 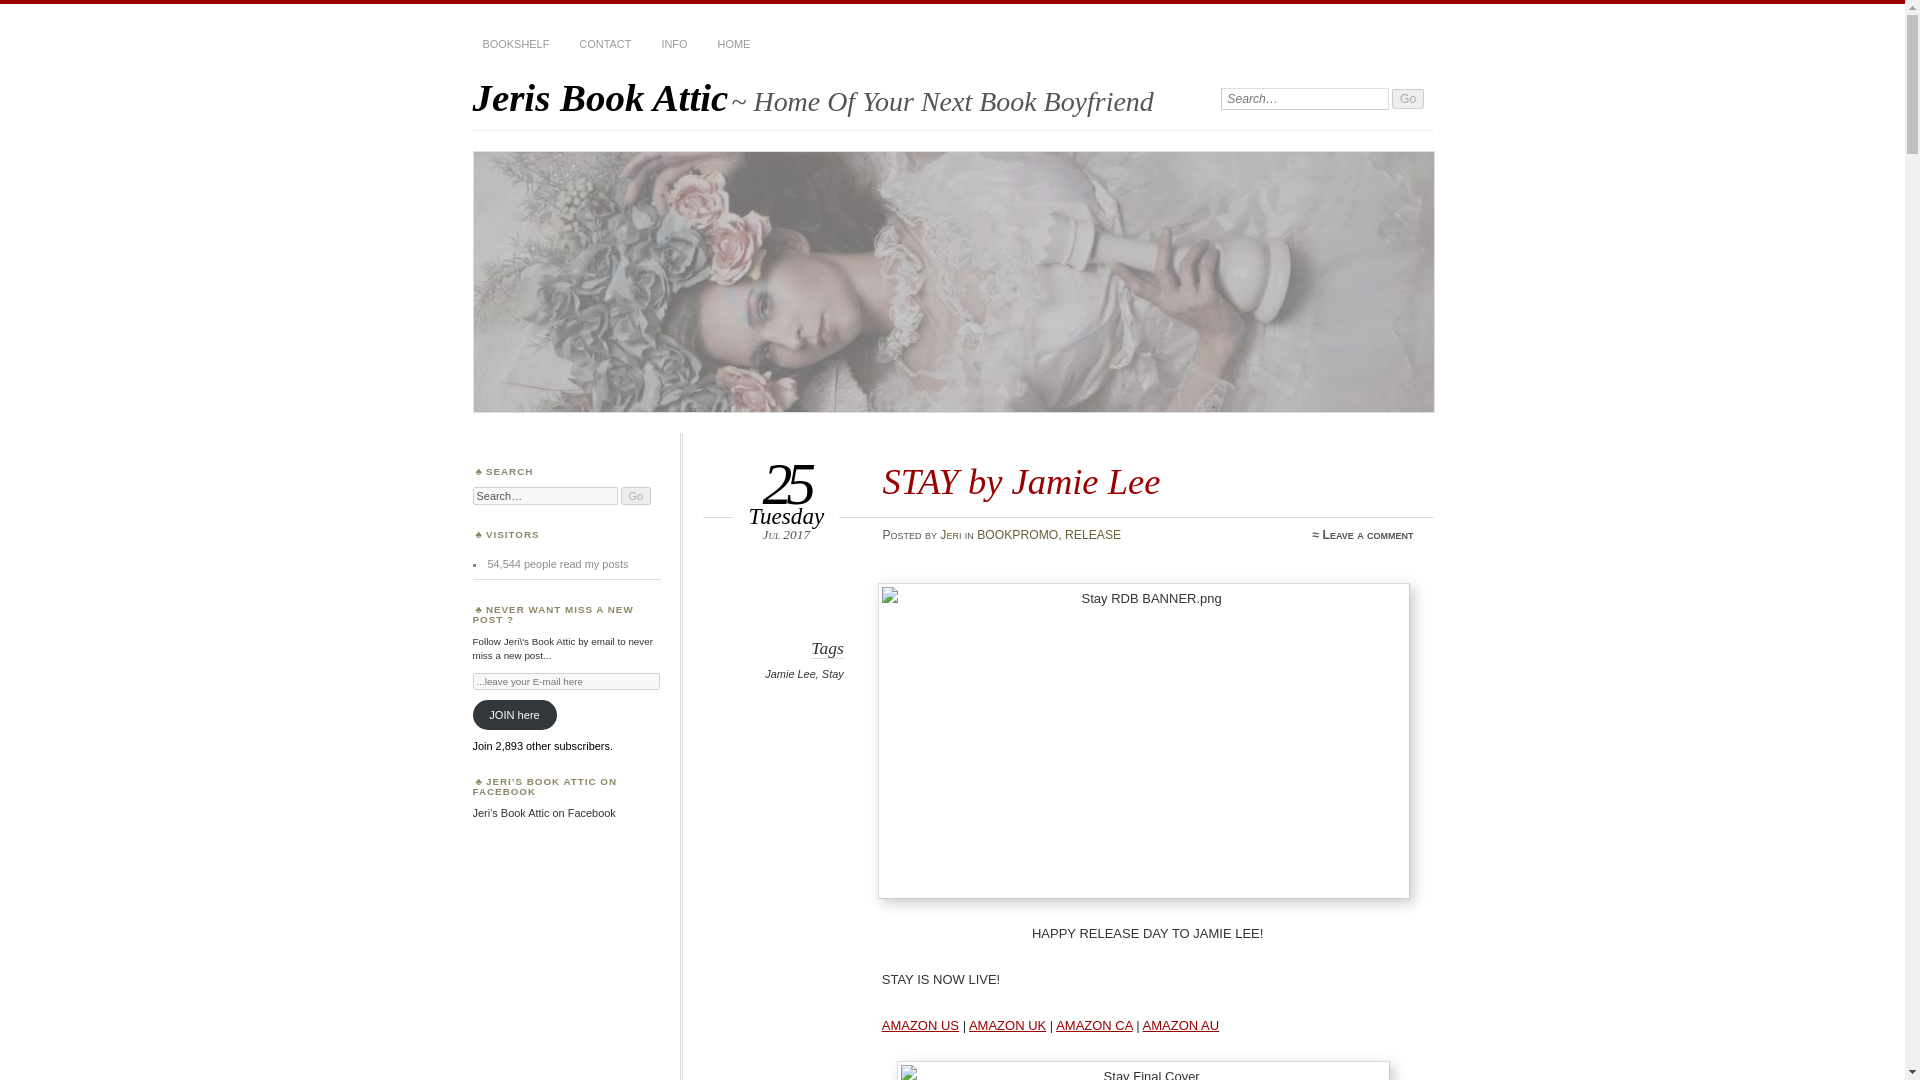 I want to click on AMAZON AU, so click(x=1180, y=1025).